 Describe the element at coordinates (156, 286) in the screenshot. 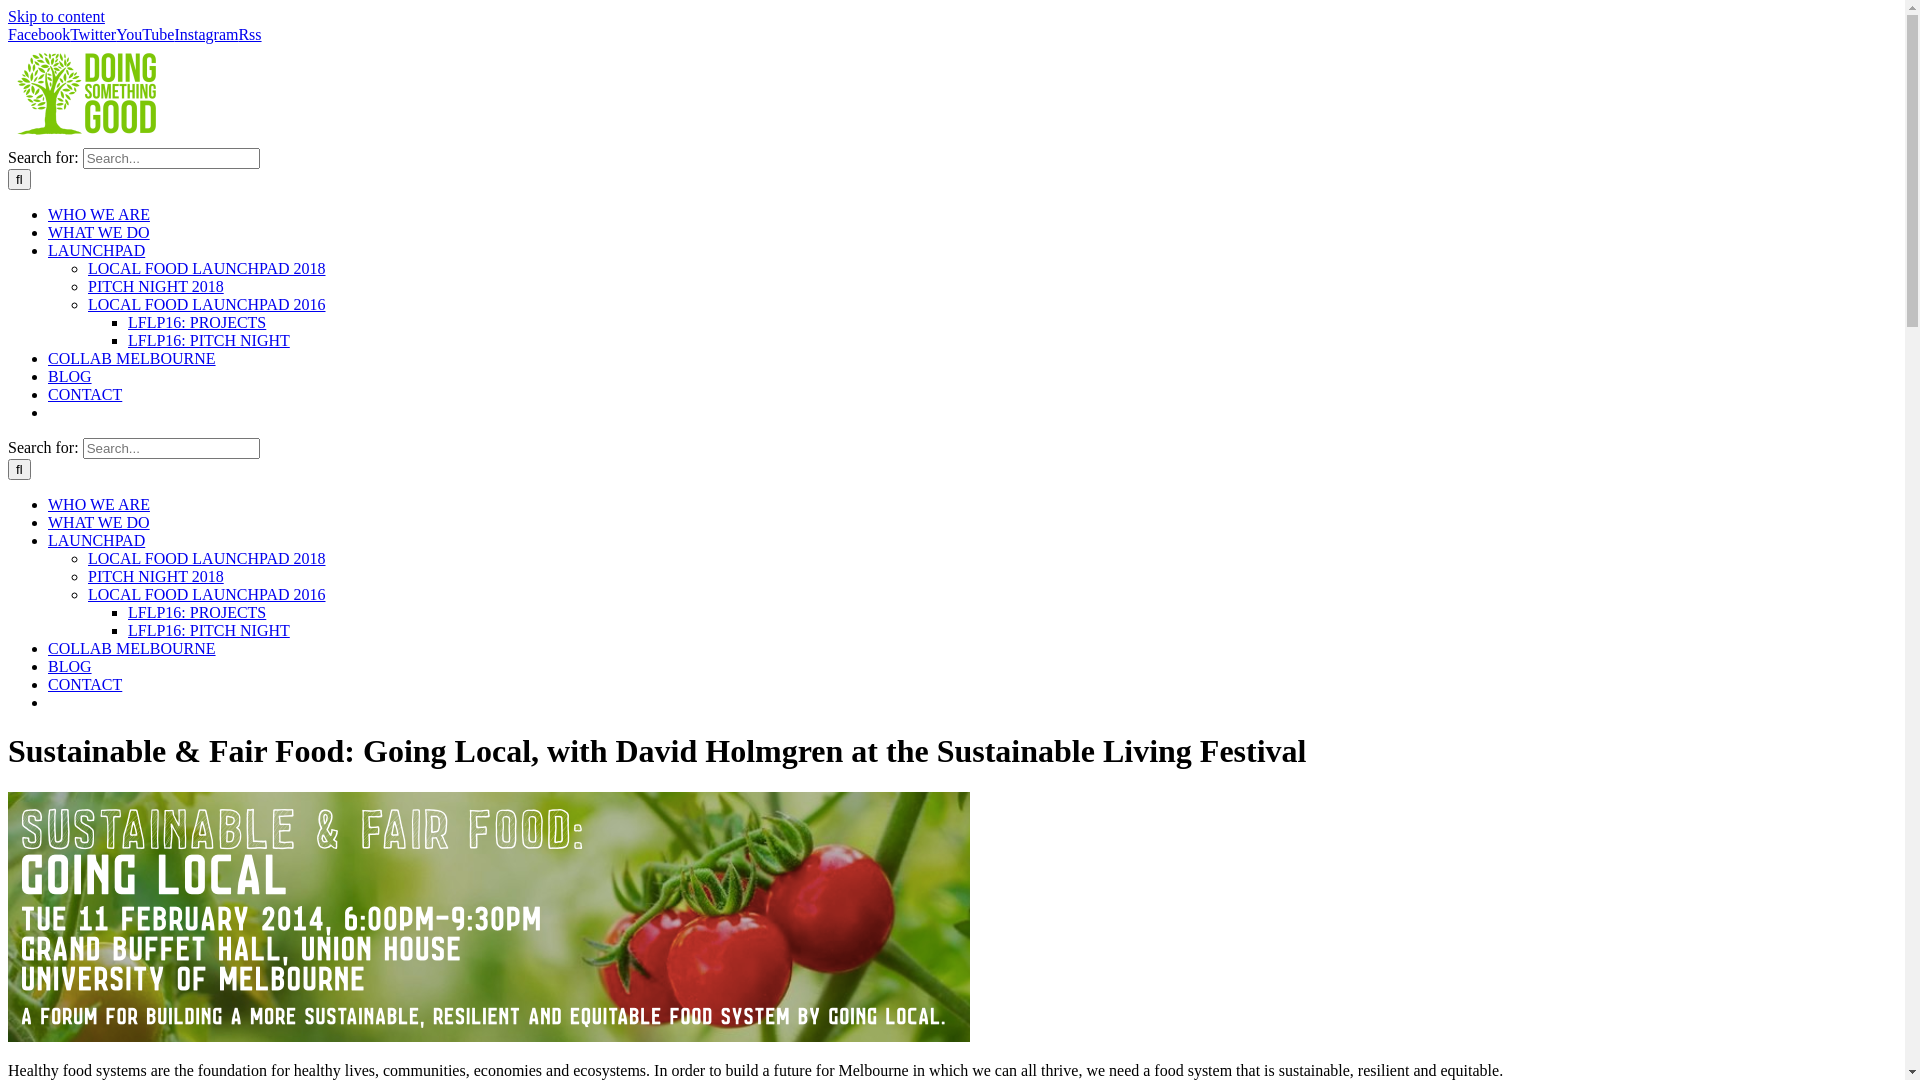

I see `PITCH NIGHT 2018` at that location.